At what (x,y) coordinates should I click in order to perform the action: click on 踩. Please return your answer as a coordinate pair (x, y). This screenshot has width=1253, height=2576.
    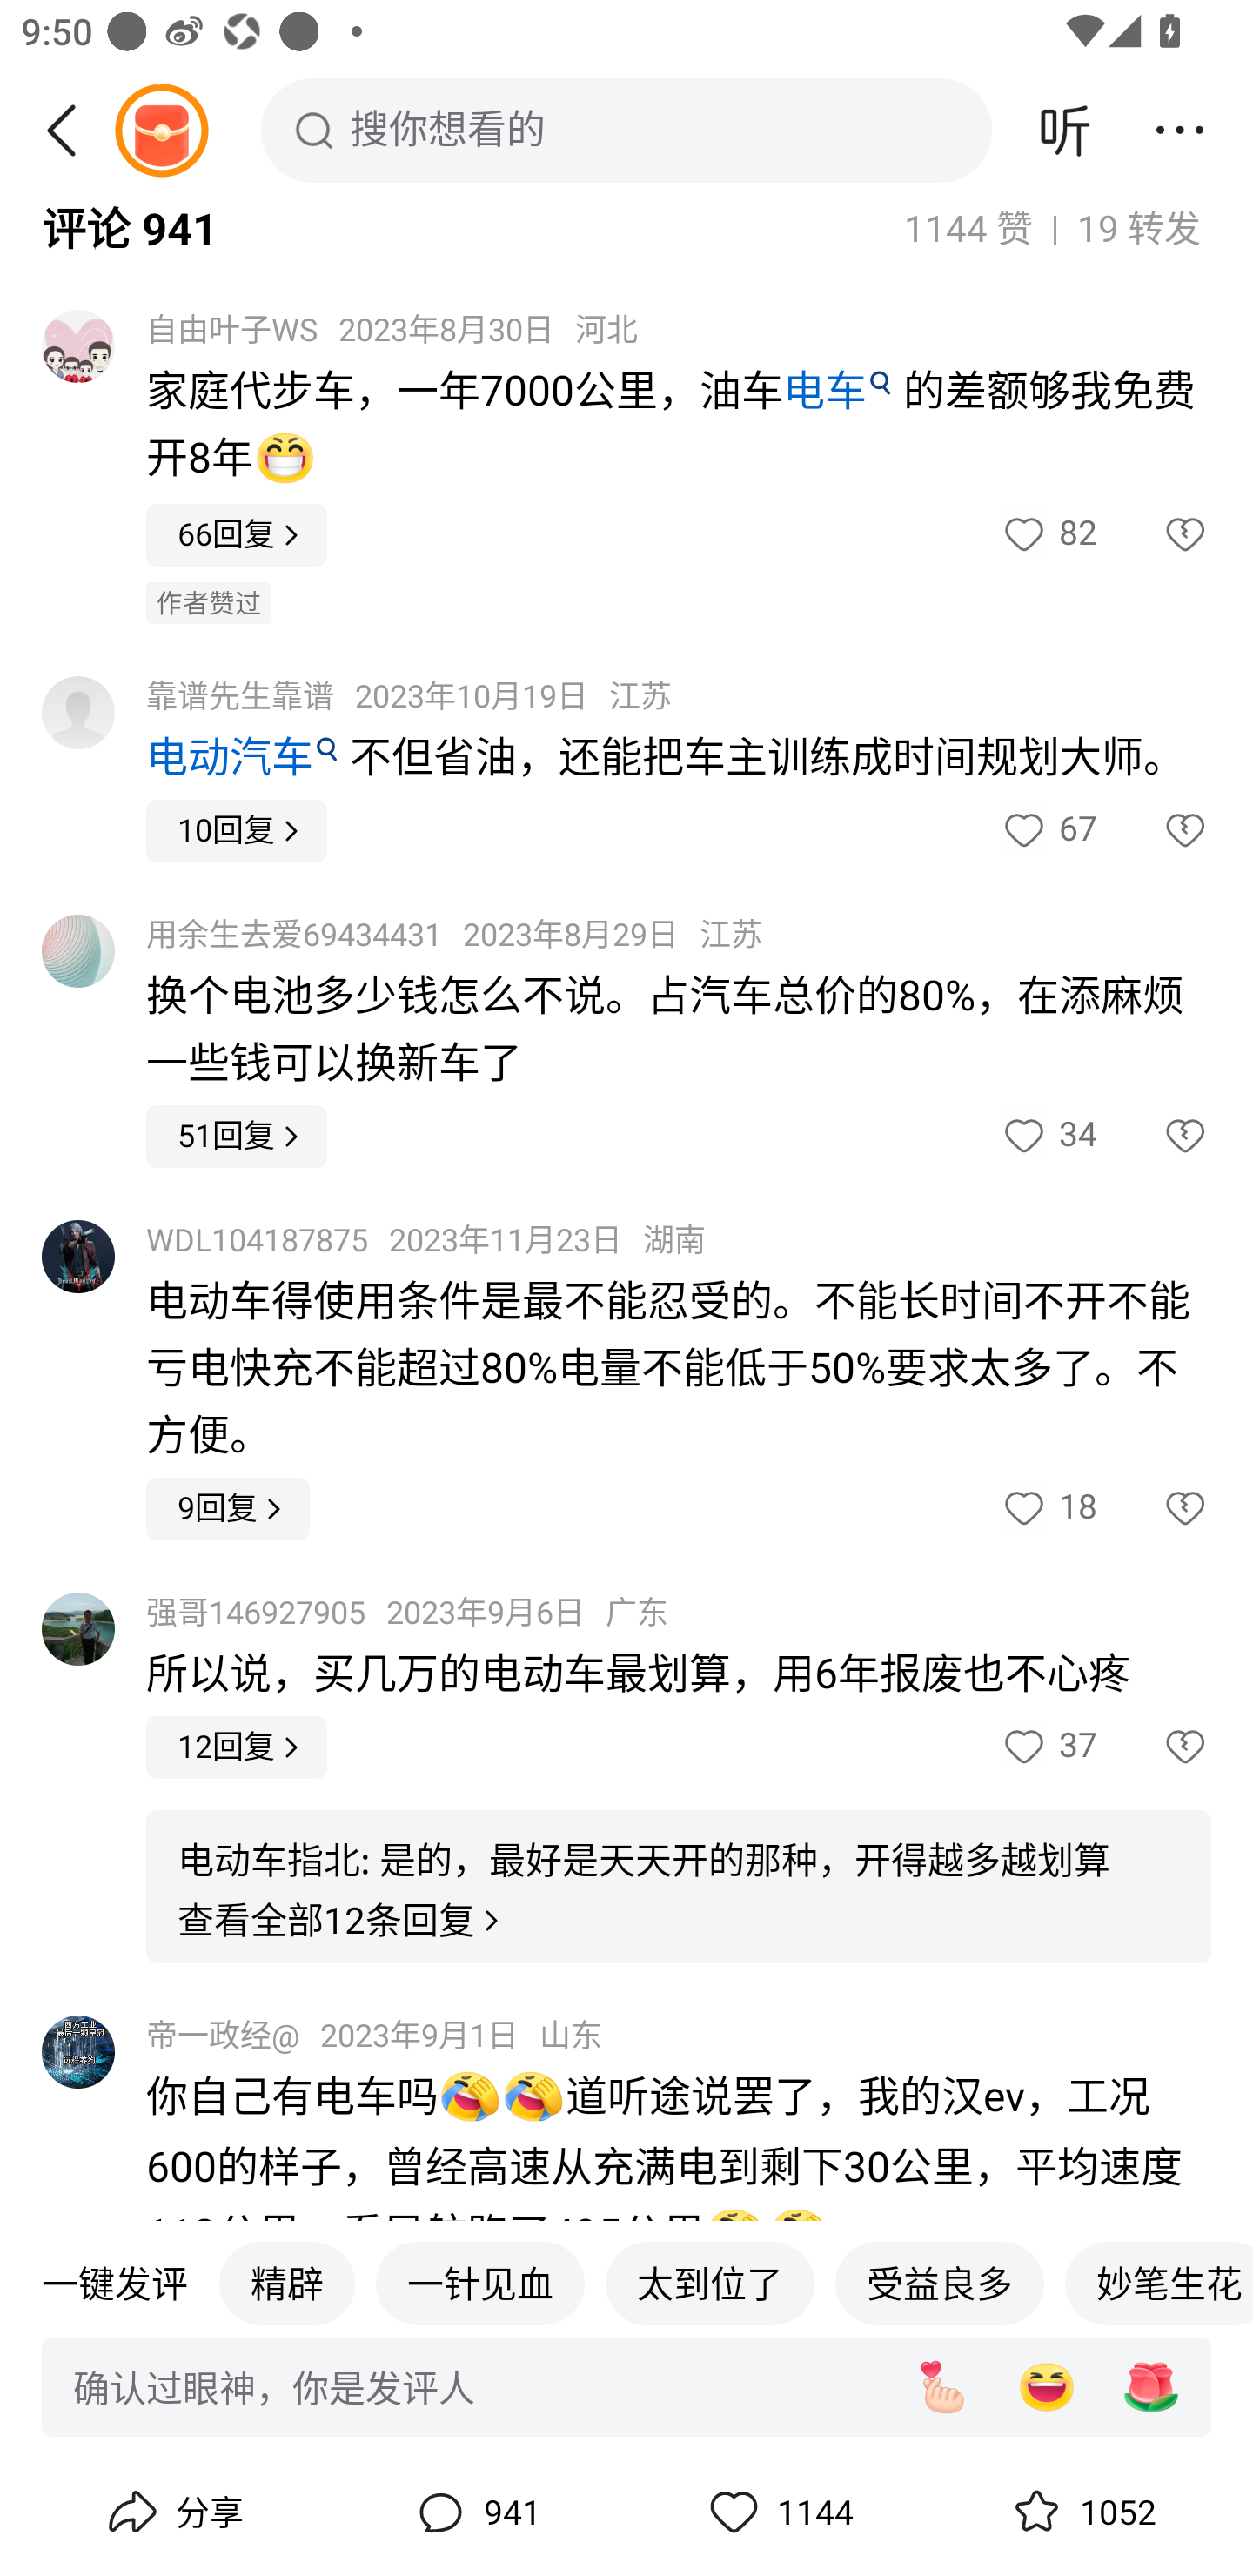
    Looking at the image, I should click on (1154, 1135).